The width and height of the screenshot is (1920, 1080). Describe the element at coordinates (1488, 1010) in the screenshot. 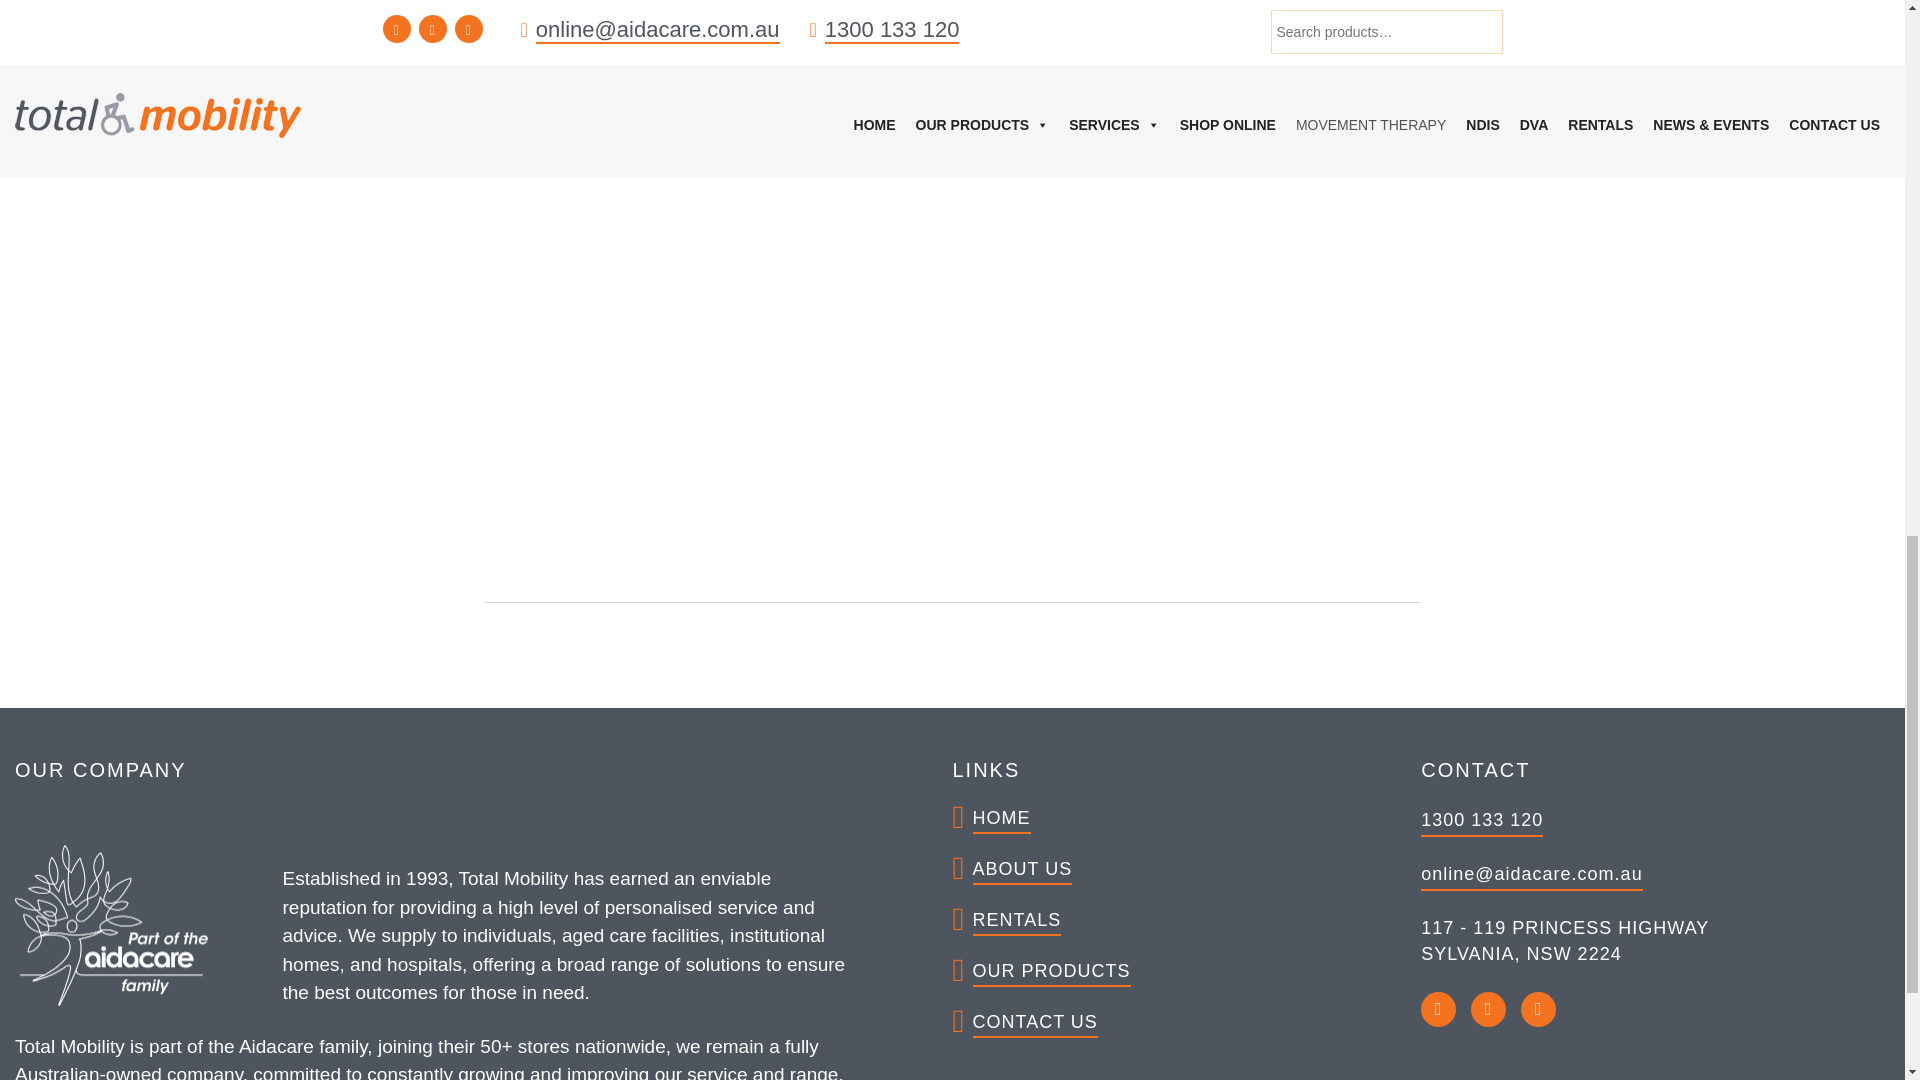

I see `YouTube` at that location.